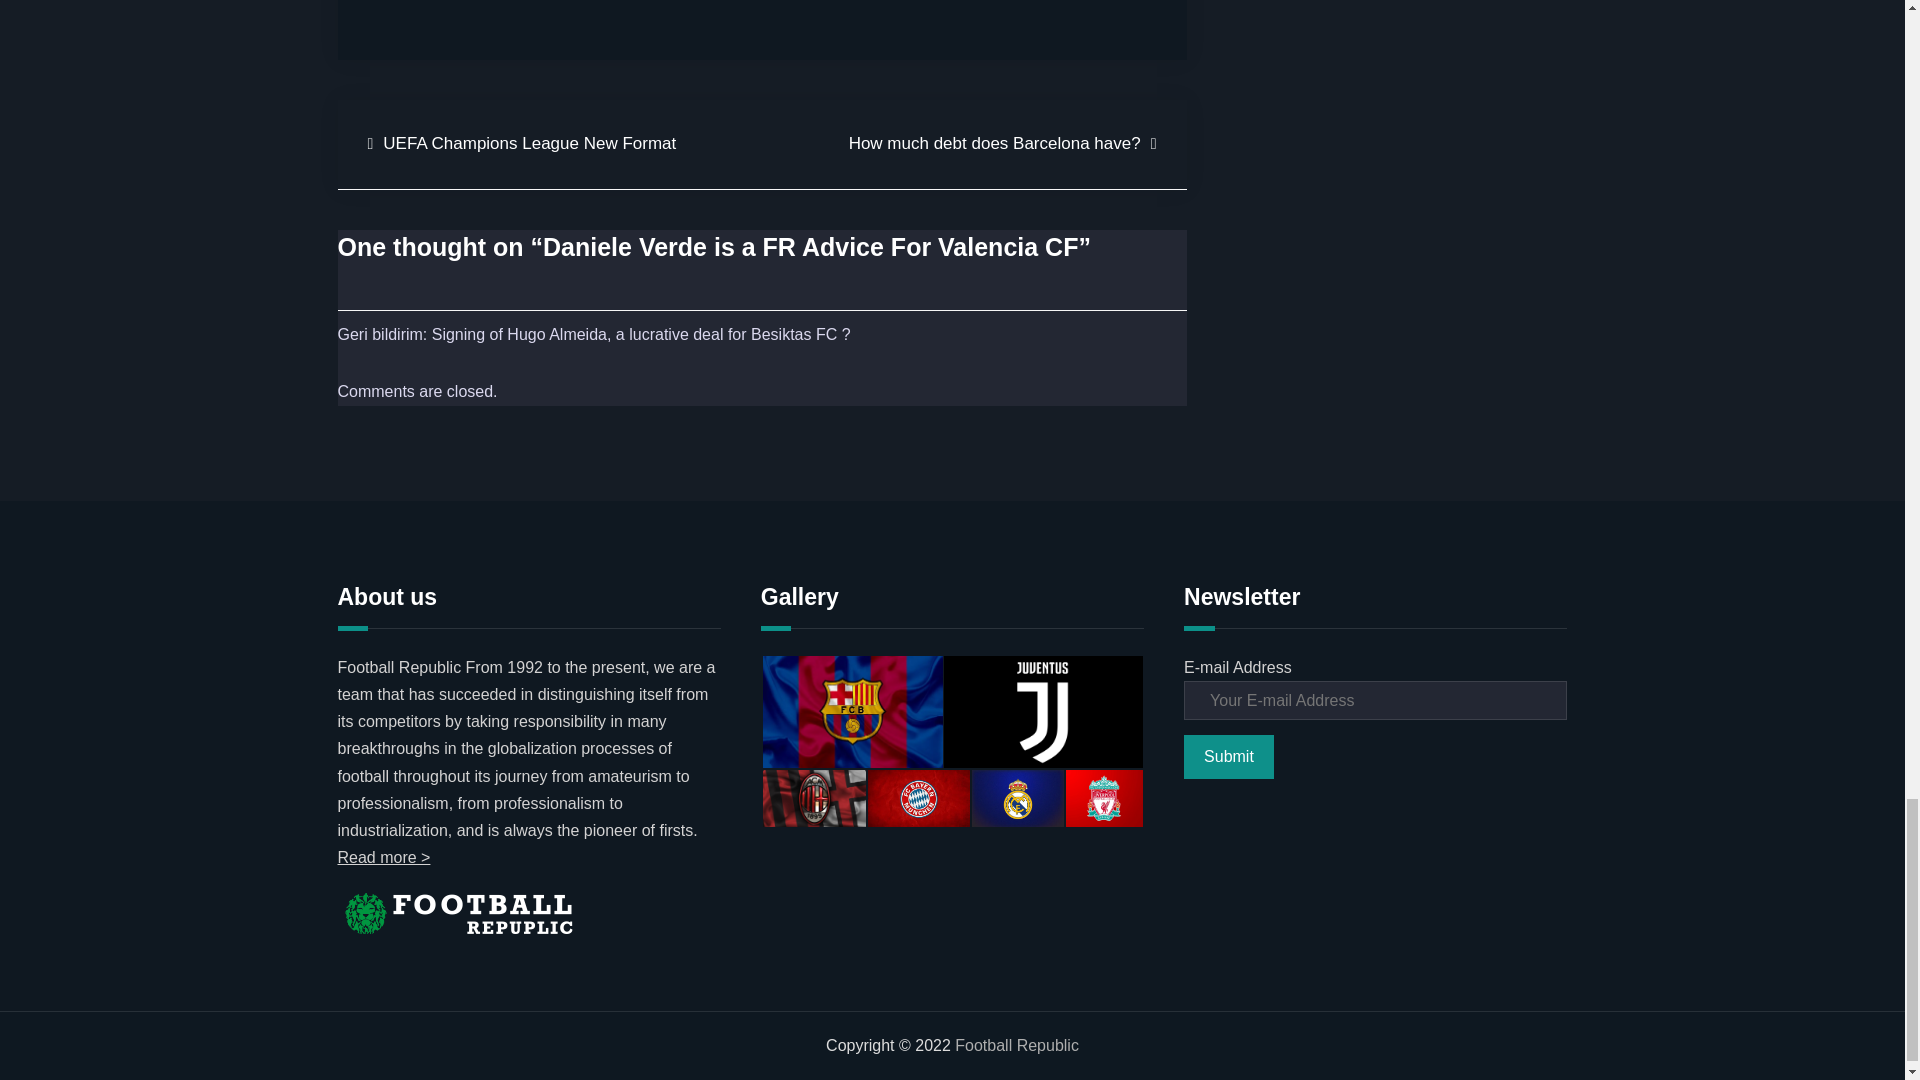 This screenshot has width=1920, height=1080. Describe the element at coordinates (918, 799) in the screenshot. I see `Bayern Munich` at that location.